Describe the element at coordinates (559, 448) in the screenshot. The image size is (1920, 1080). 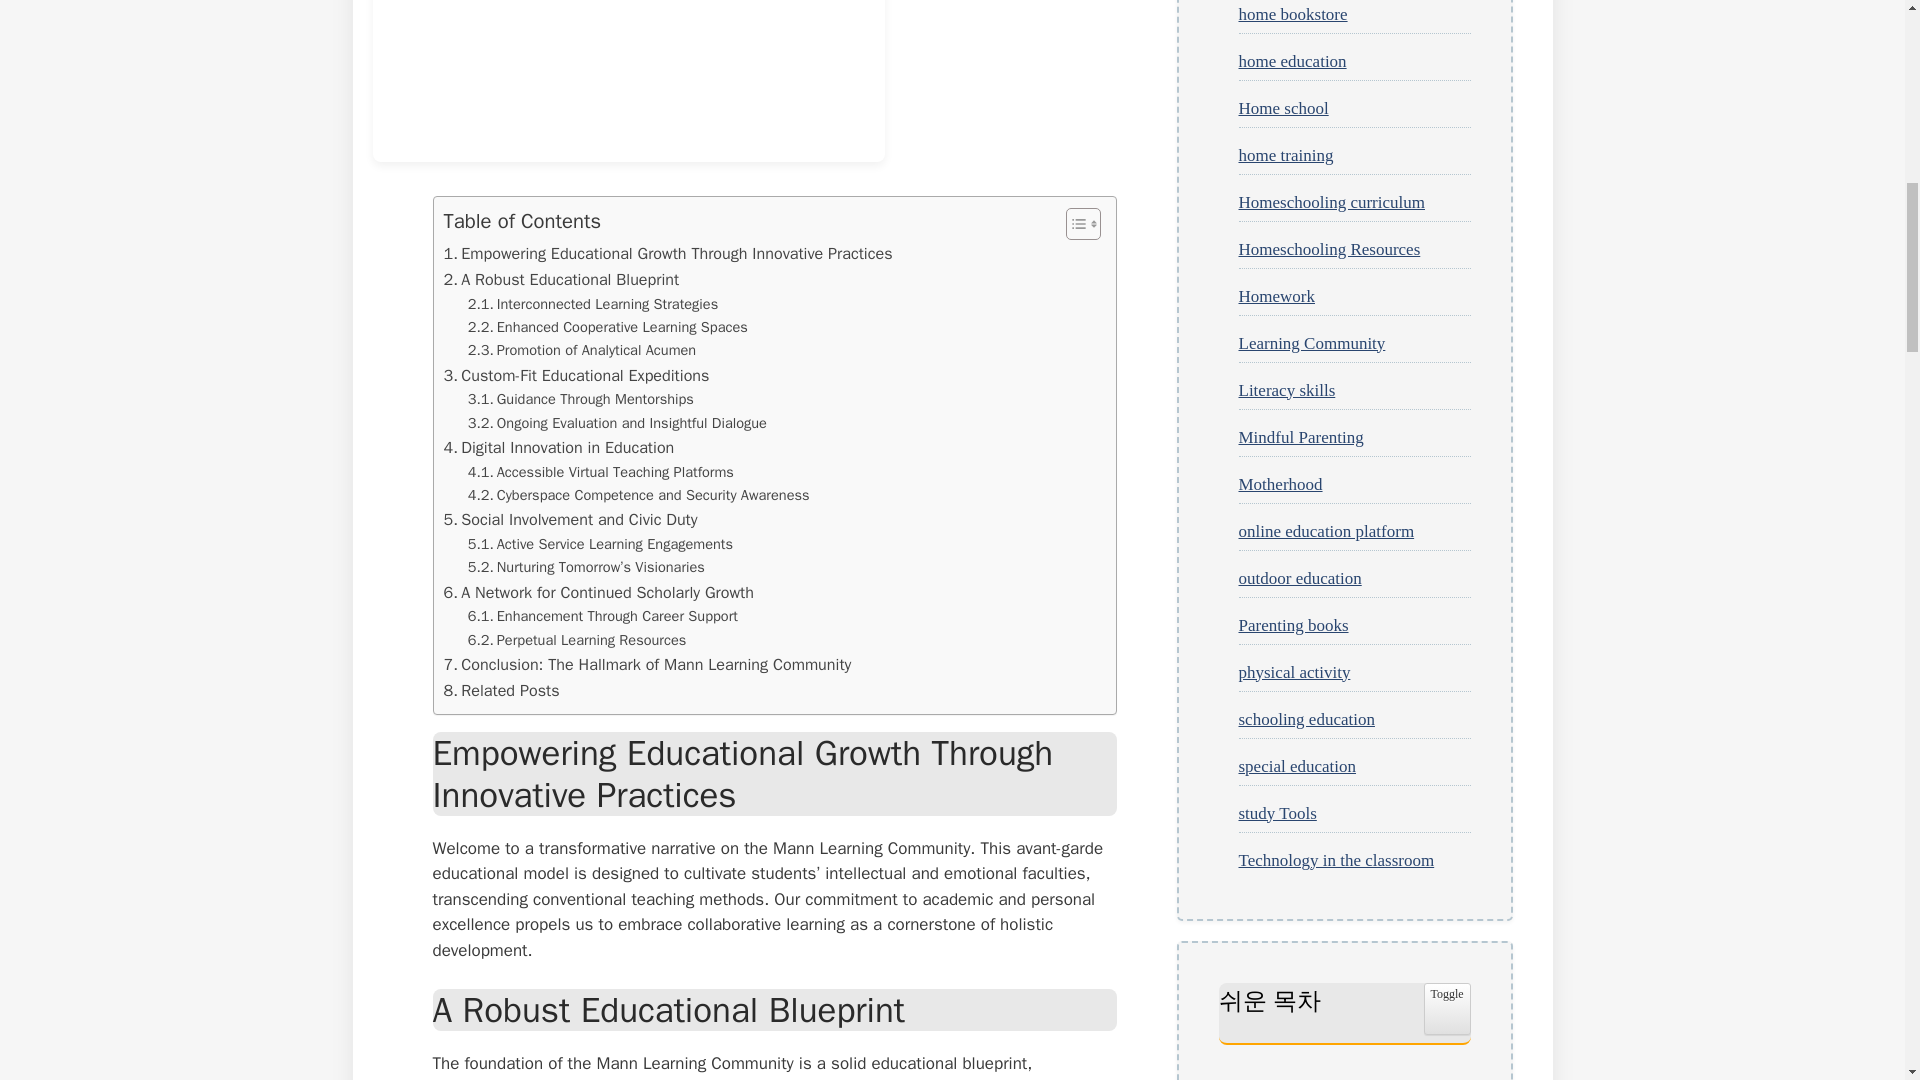
I see `Digital Innovation in Education` at that location.